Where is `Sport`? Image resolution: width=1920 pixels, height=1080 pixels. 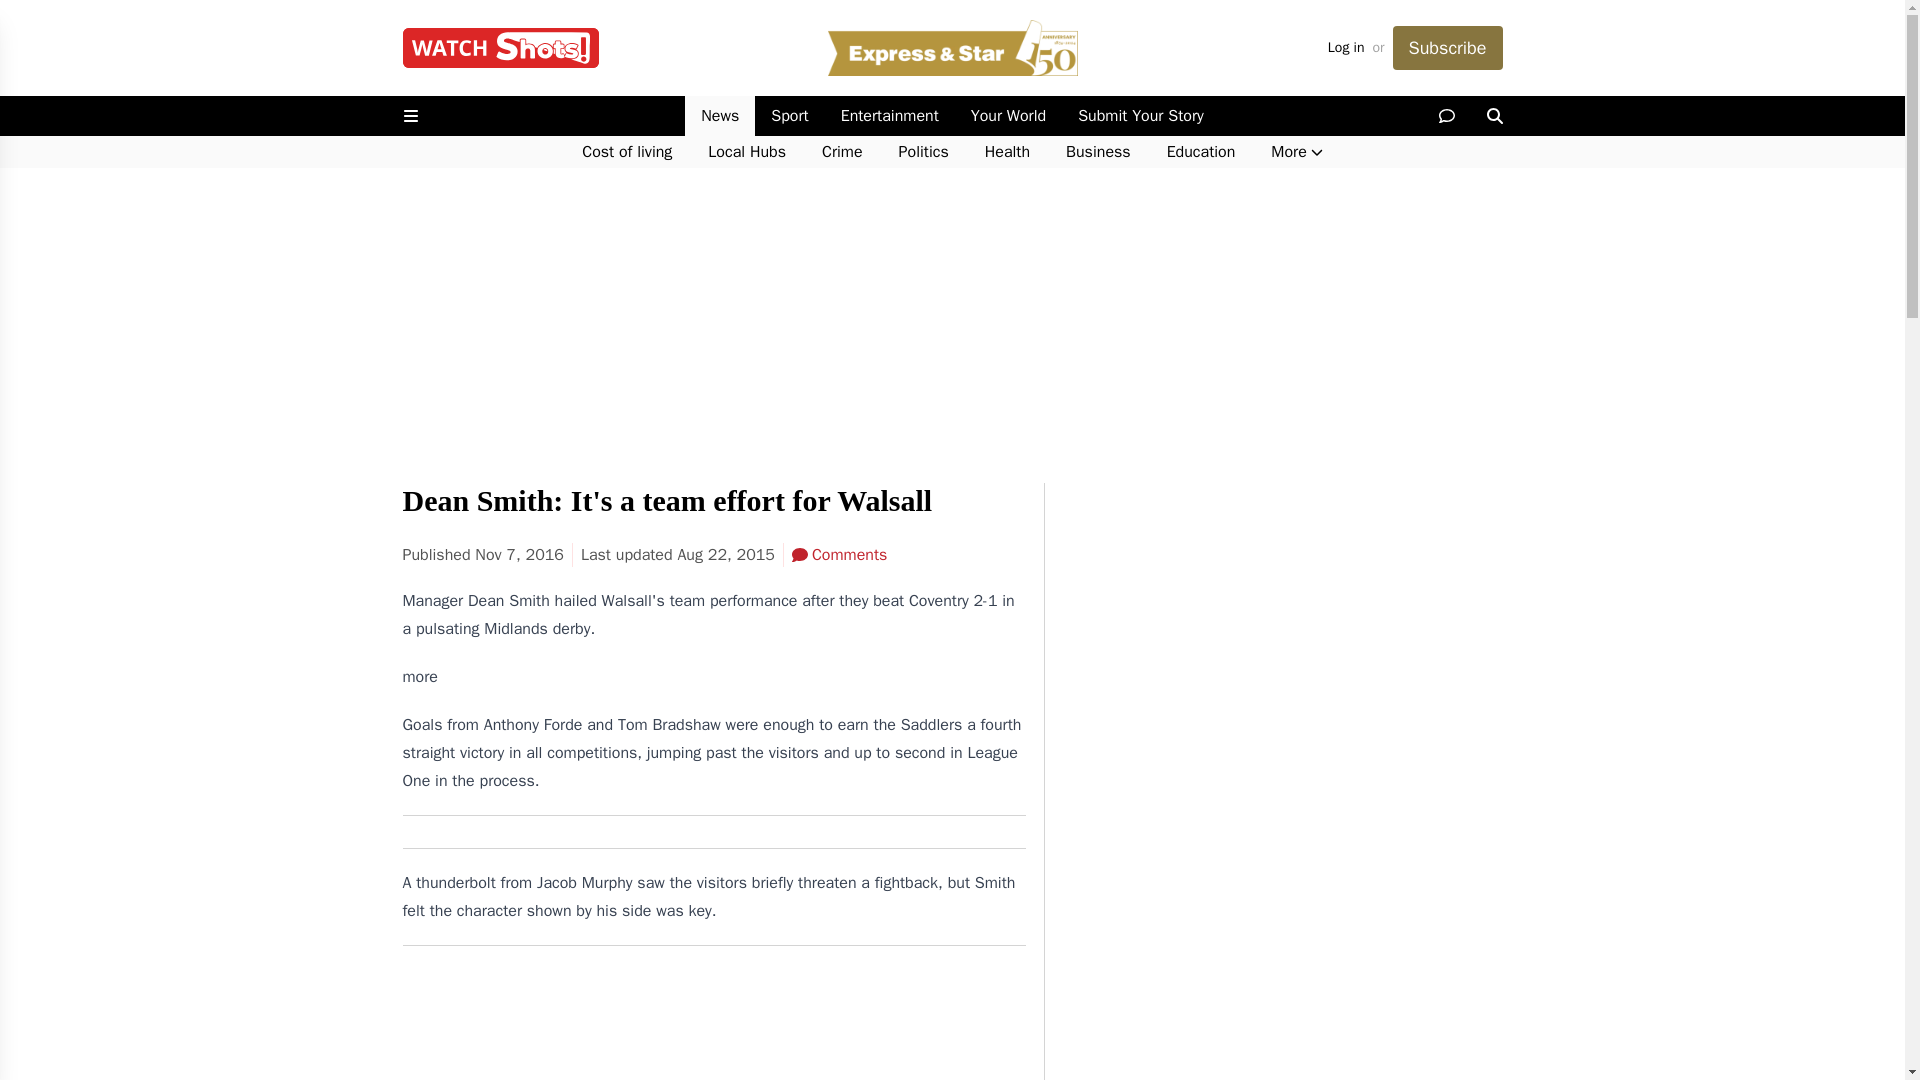 Sport is located at coordinates (788, 116).